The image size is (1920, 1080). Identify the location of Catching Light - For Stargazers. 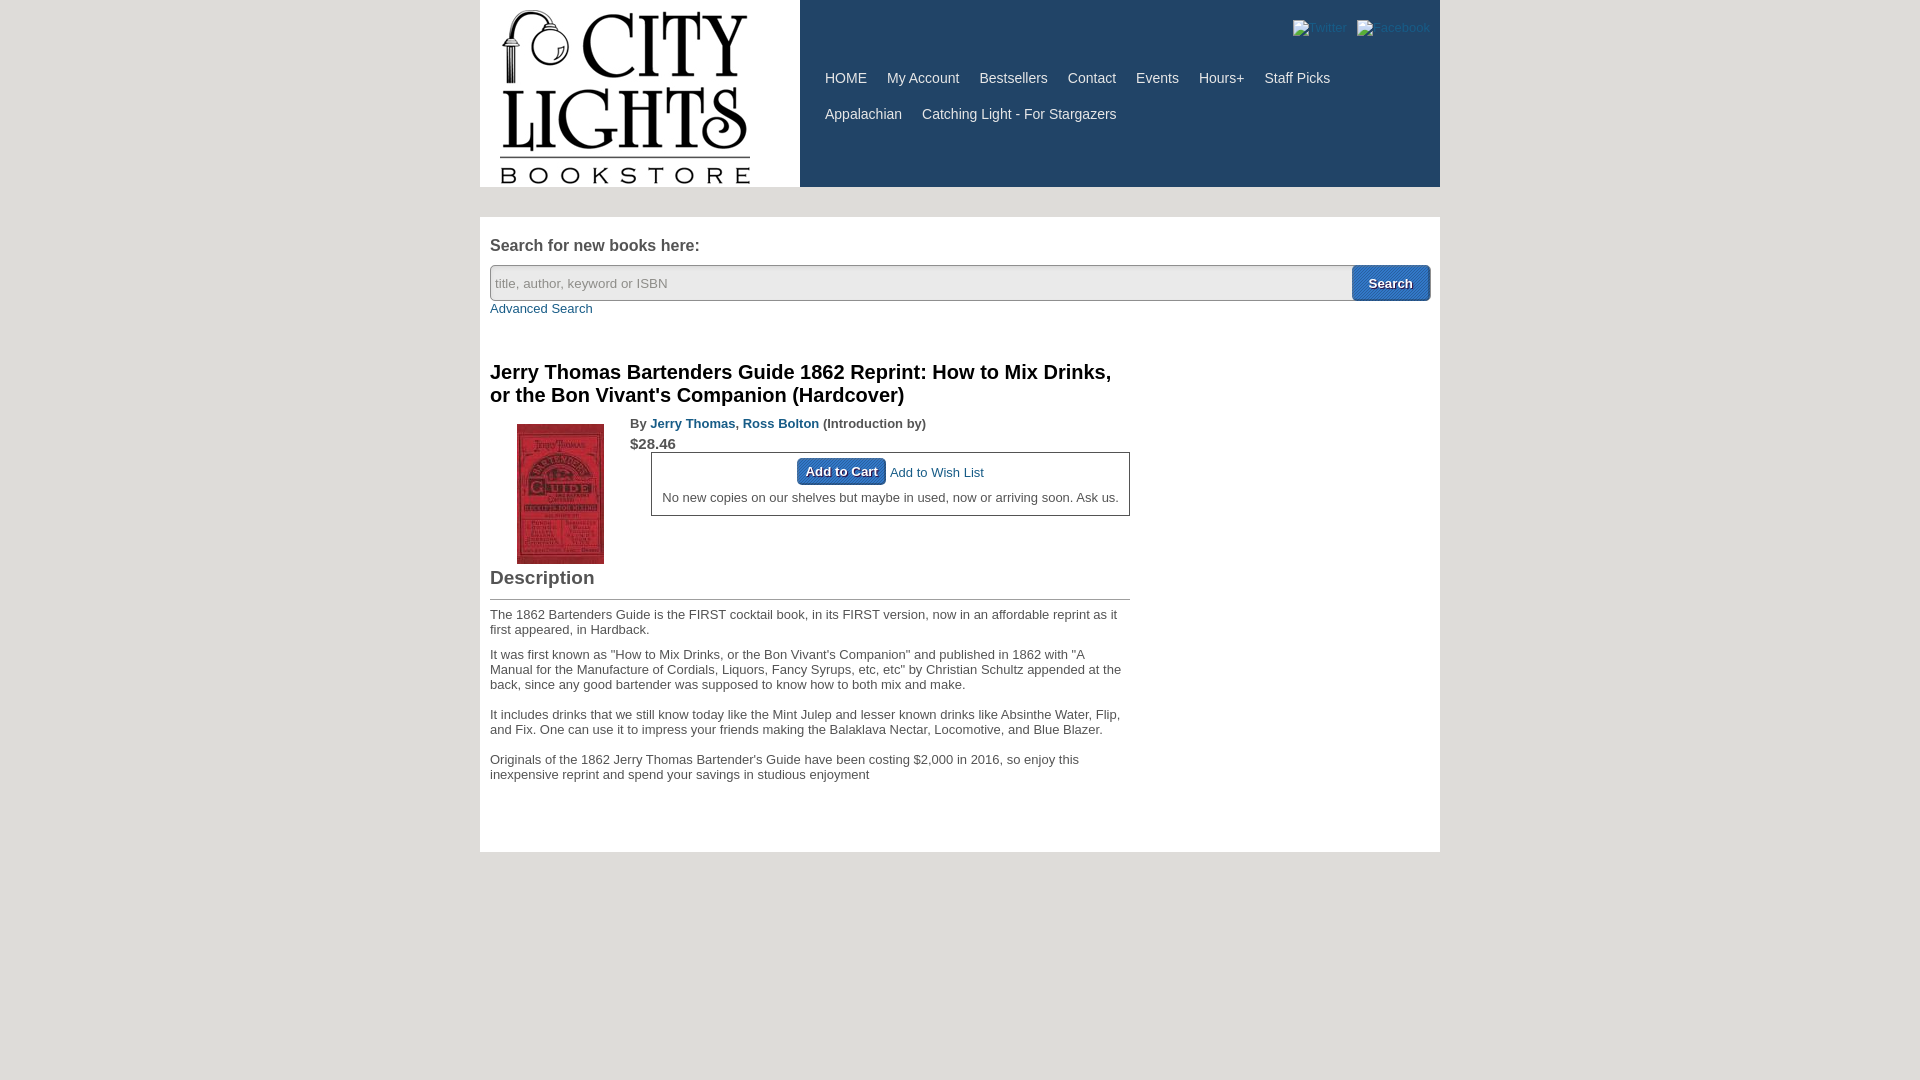
(1020, 114).